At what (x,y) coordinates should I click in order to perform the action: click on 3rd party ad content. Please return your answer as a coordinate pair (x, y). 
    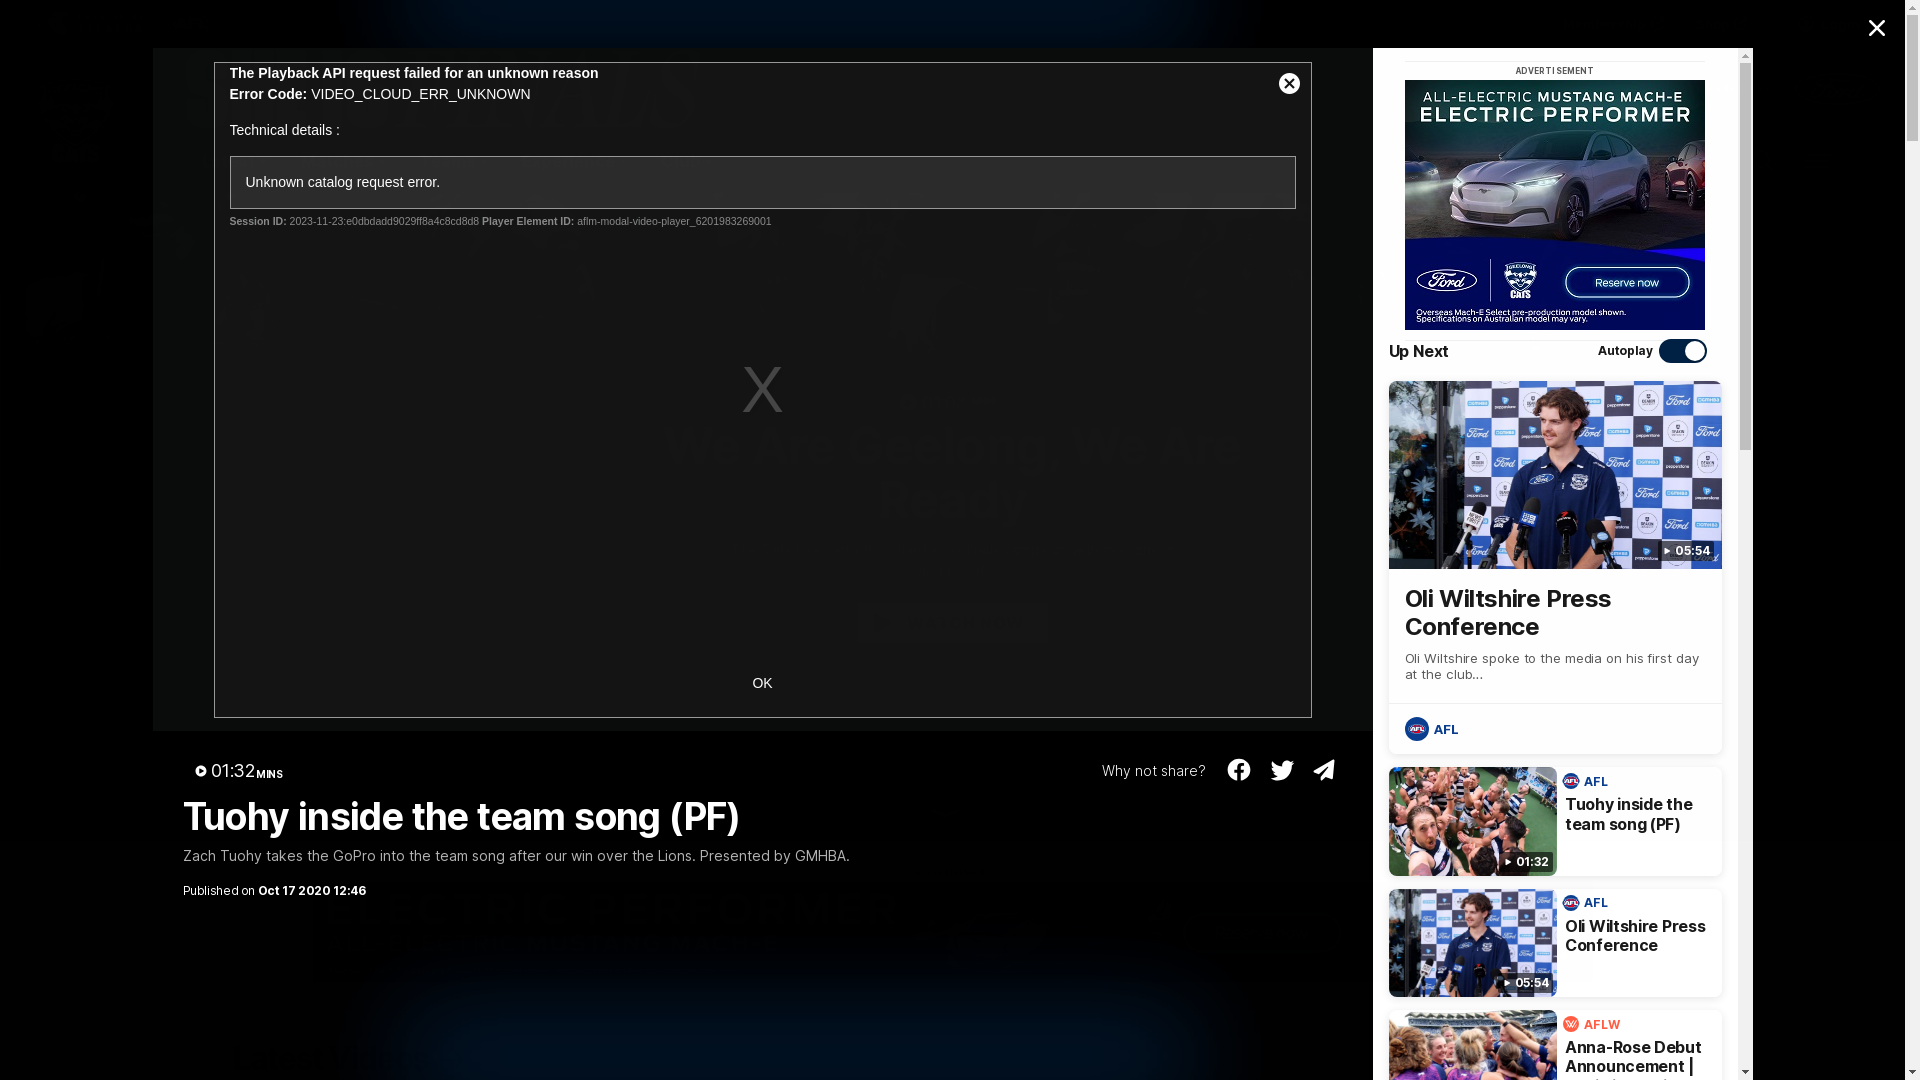
    Looking at the image, I should click on (952, 932).